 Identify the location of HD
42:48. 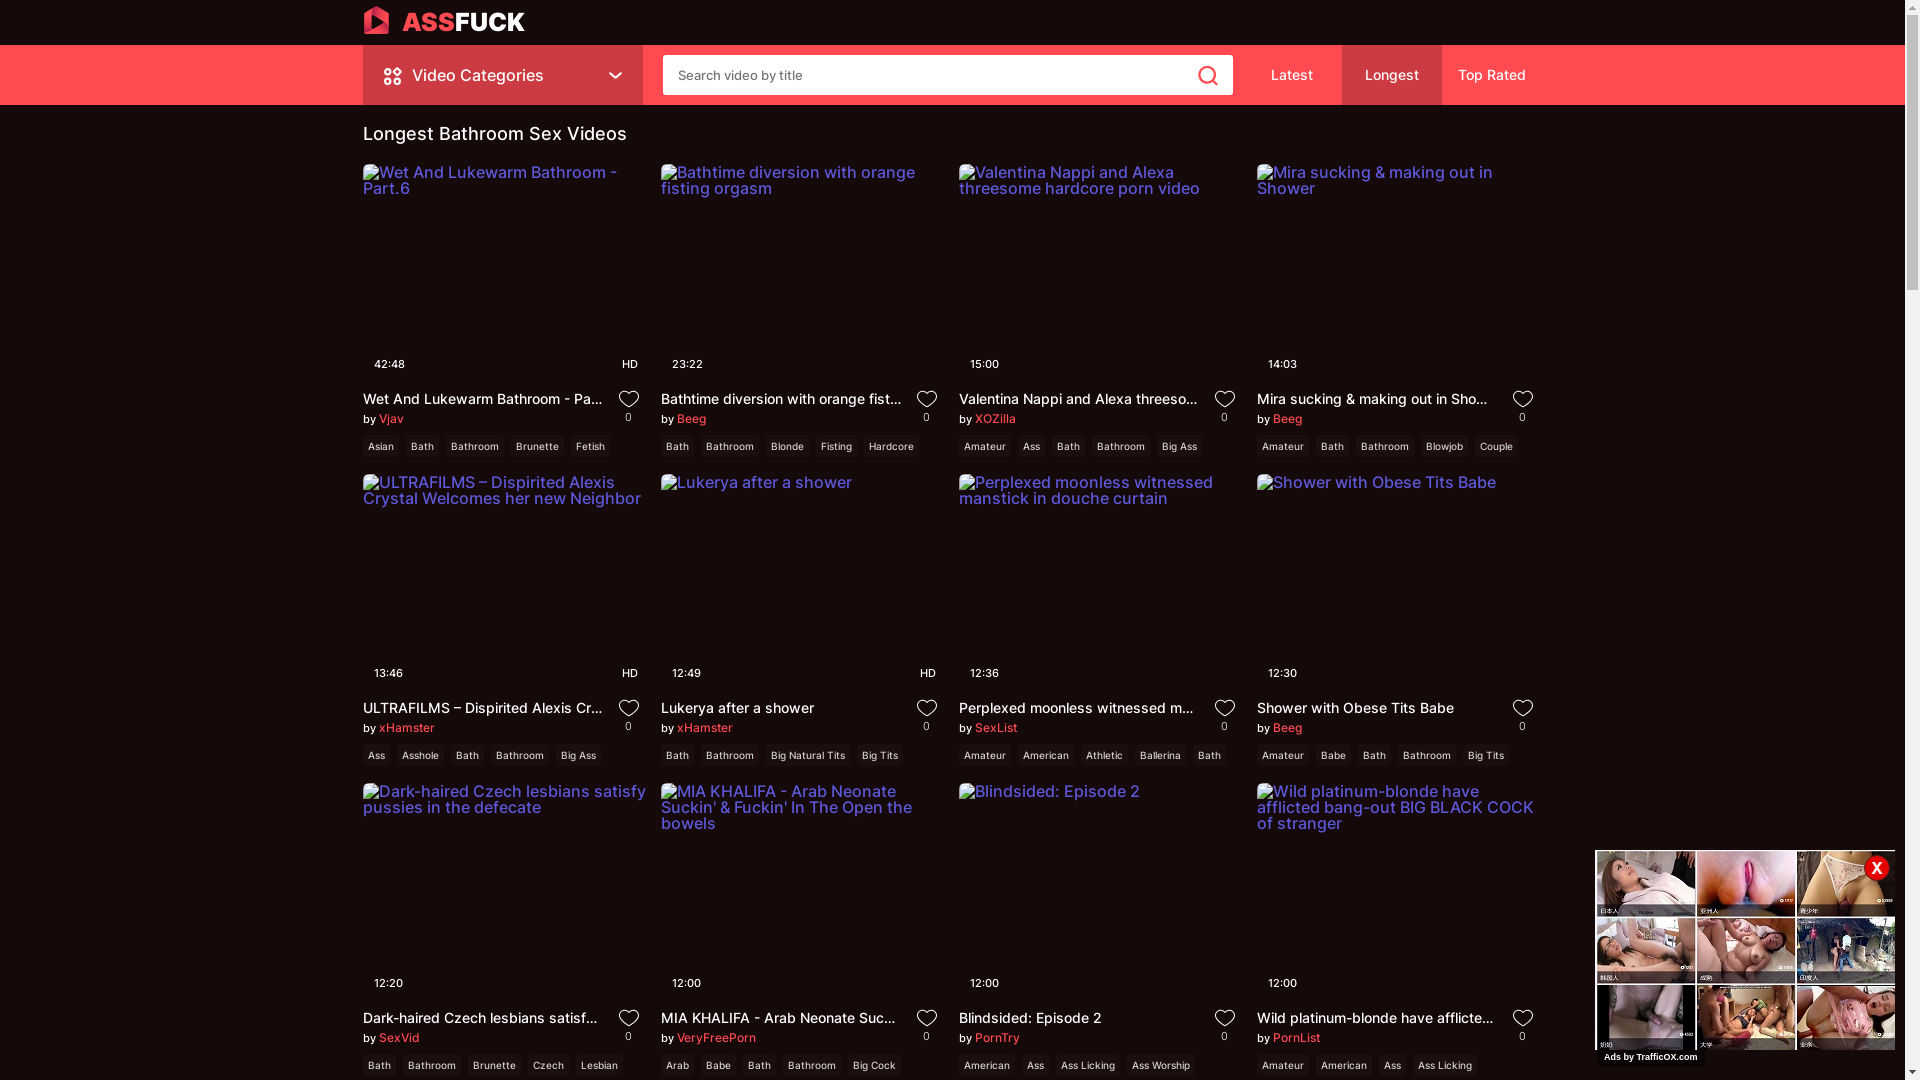
(505, 272).